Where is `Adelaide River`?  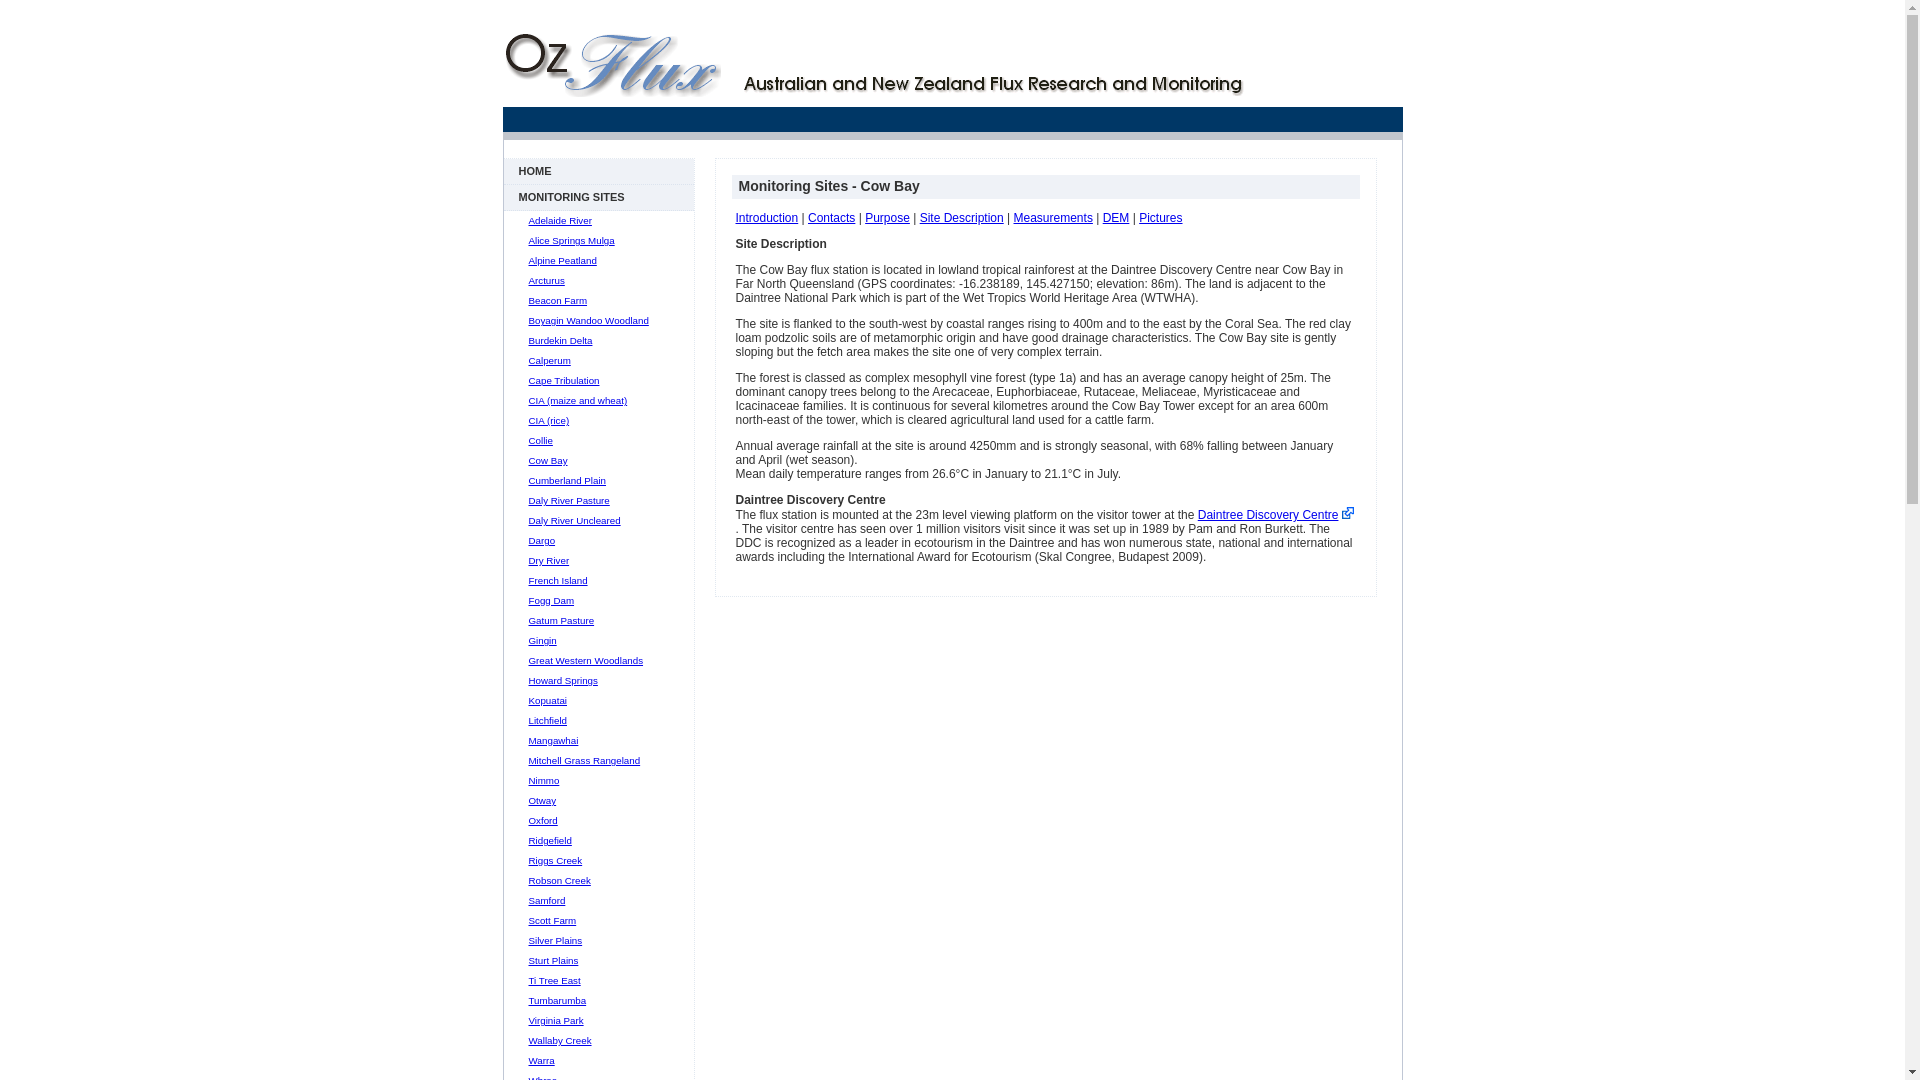 Adelaide River is located at coordinates (560, 220).